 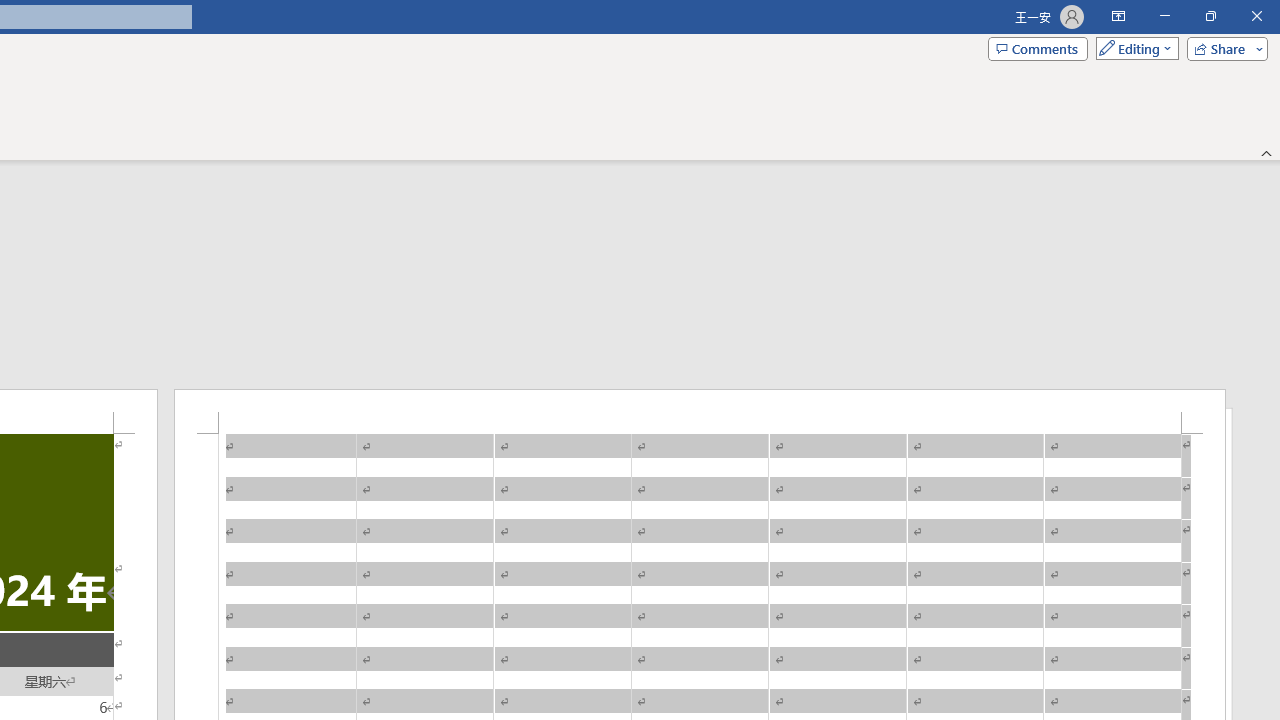 What do you see at coordinates (1210, 16) in the screenshot?
I see `Restore Down` at bounding box center [1210, 16].